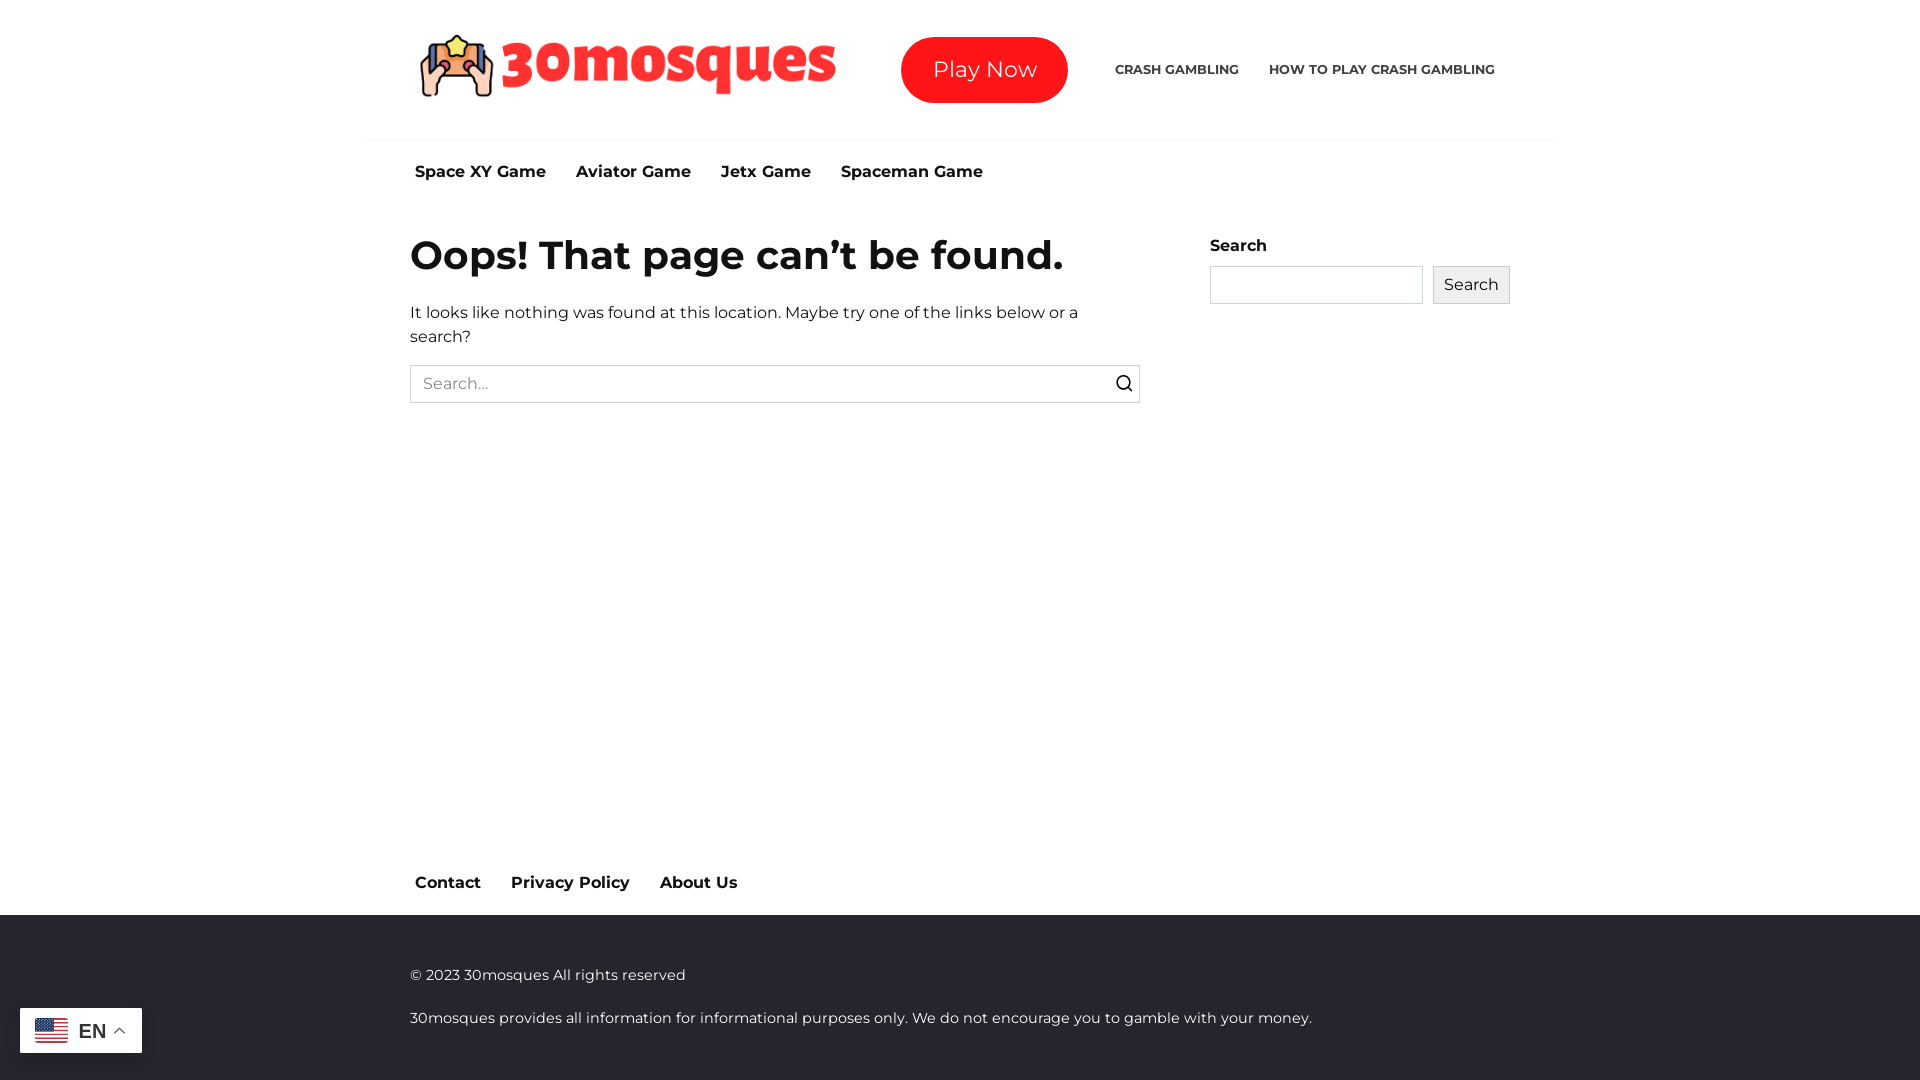  Describe the element at coordinates (1472, 285) in the screenshot. I see `Search` at that location.